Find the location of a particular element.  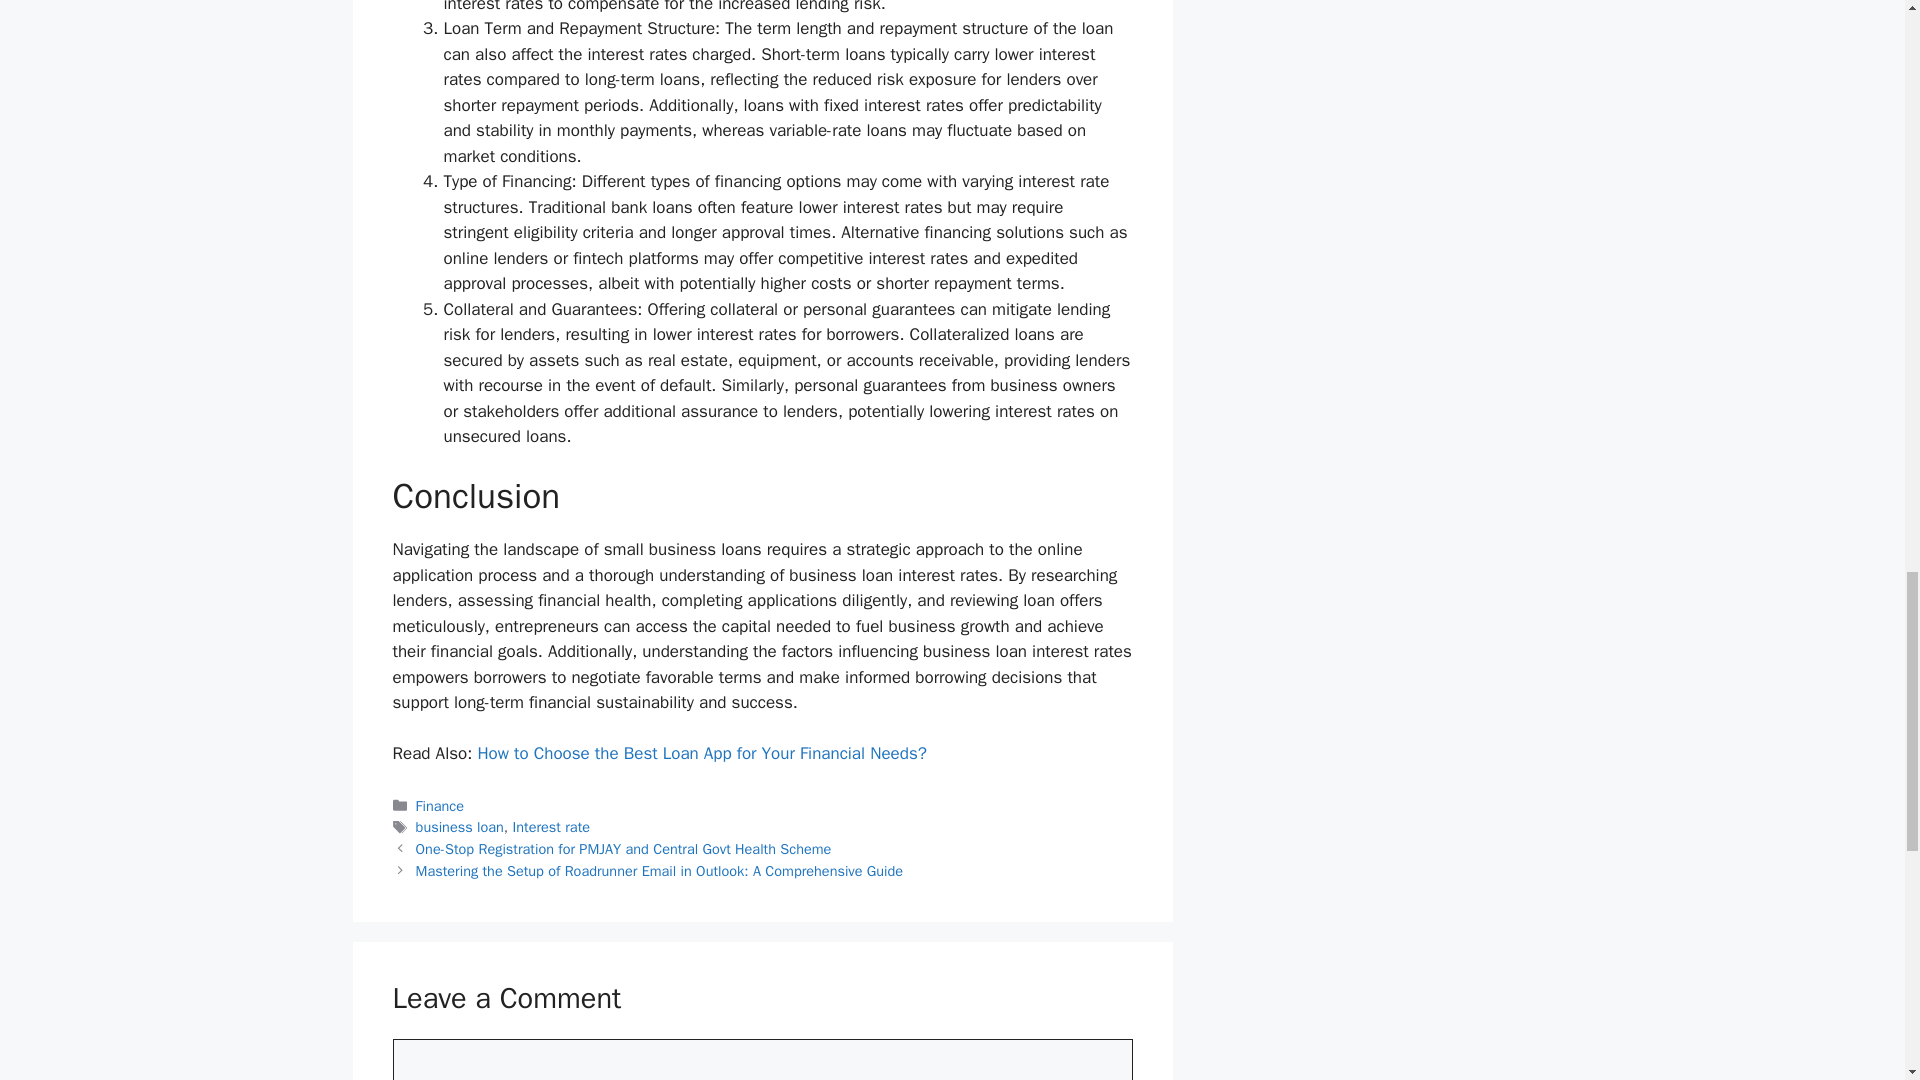

Finance is located at coordinates (440, 806).